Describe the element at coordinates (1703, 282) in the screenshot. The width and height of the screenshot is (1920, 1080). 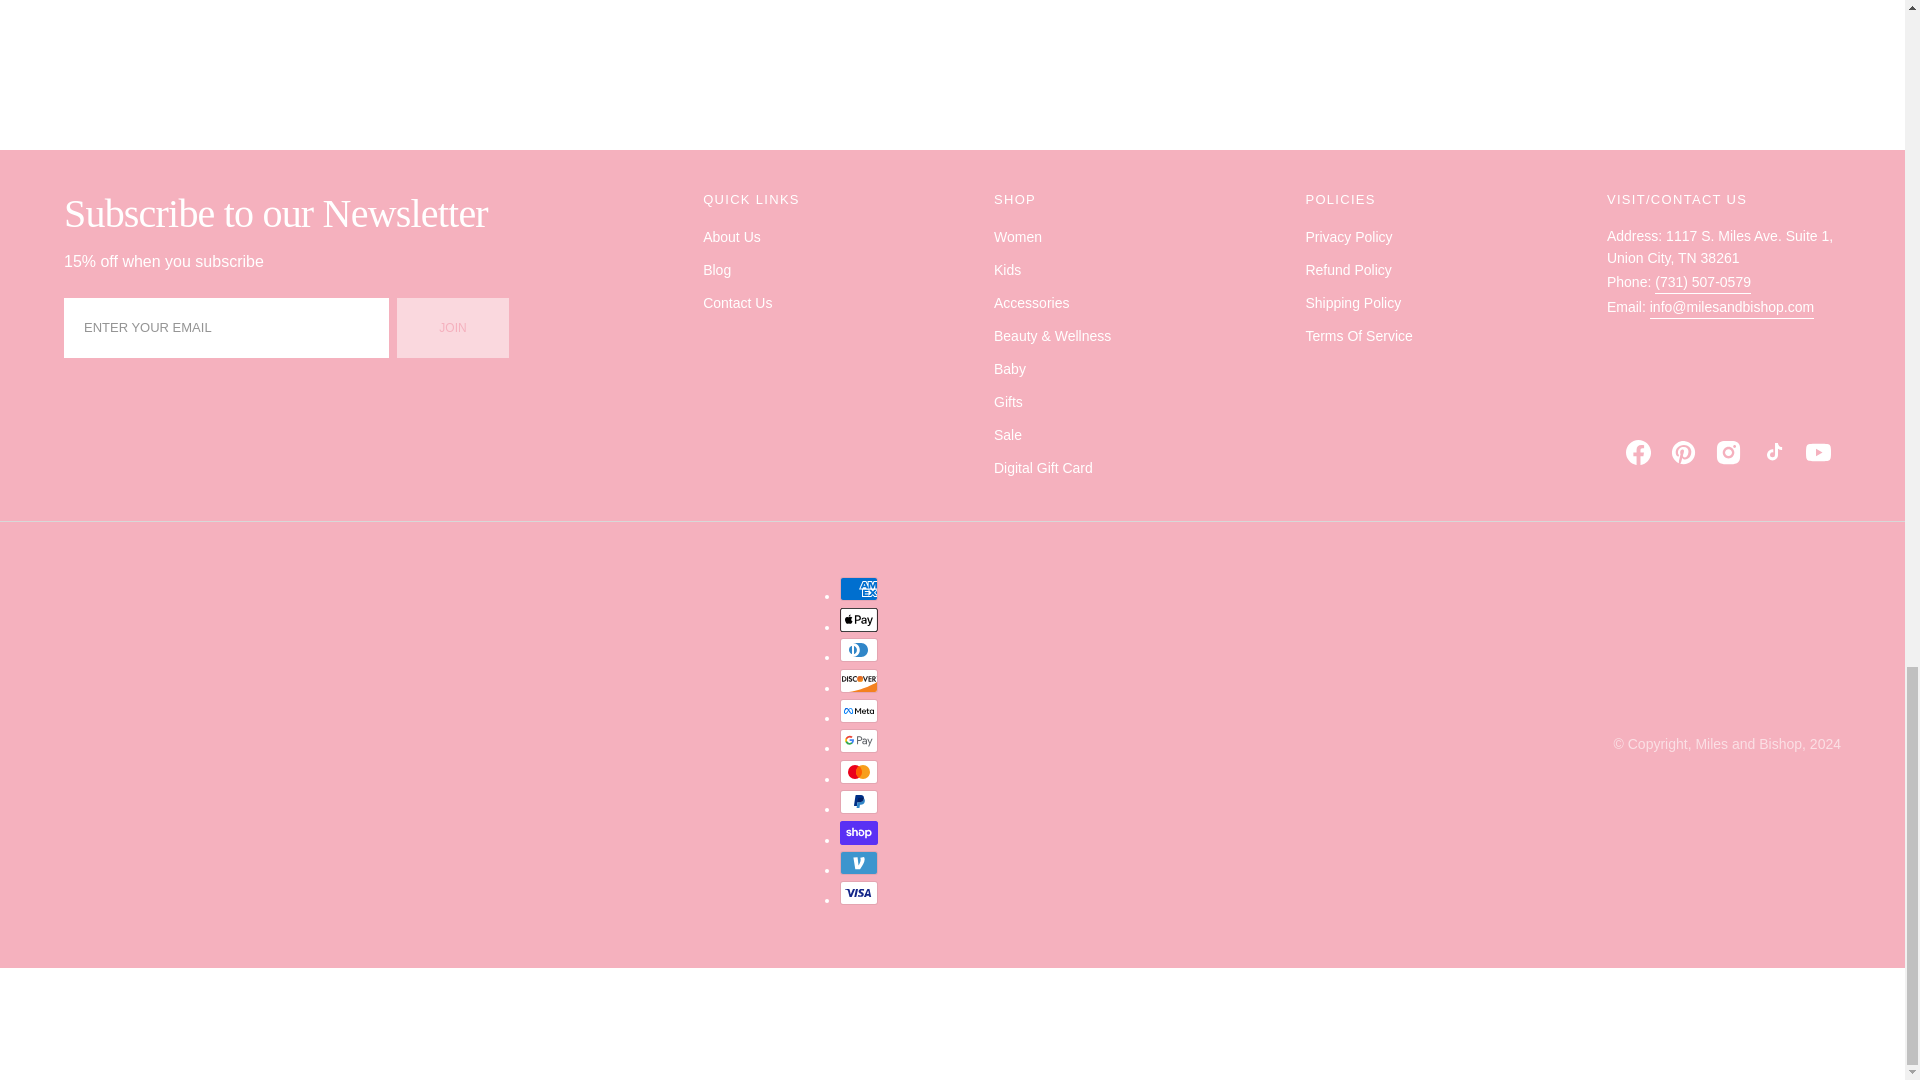
I see `tel:17315070579` at that location.